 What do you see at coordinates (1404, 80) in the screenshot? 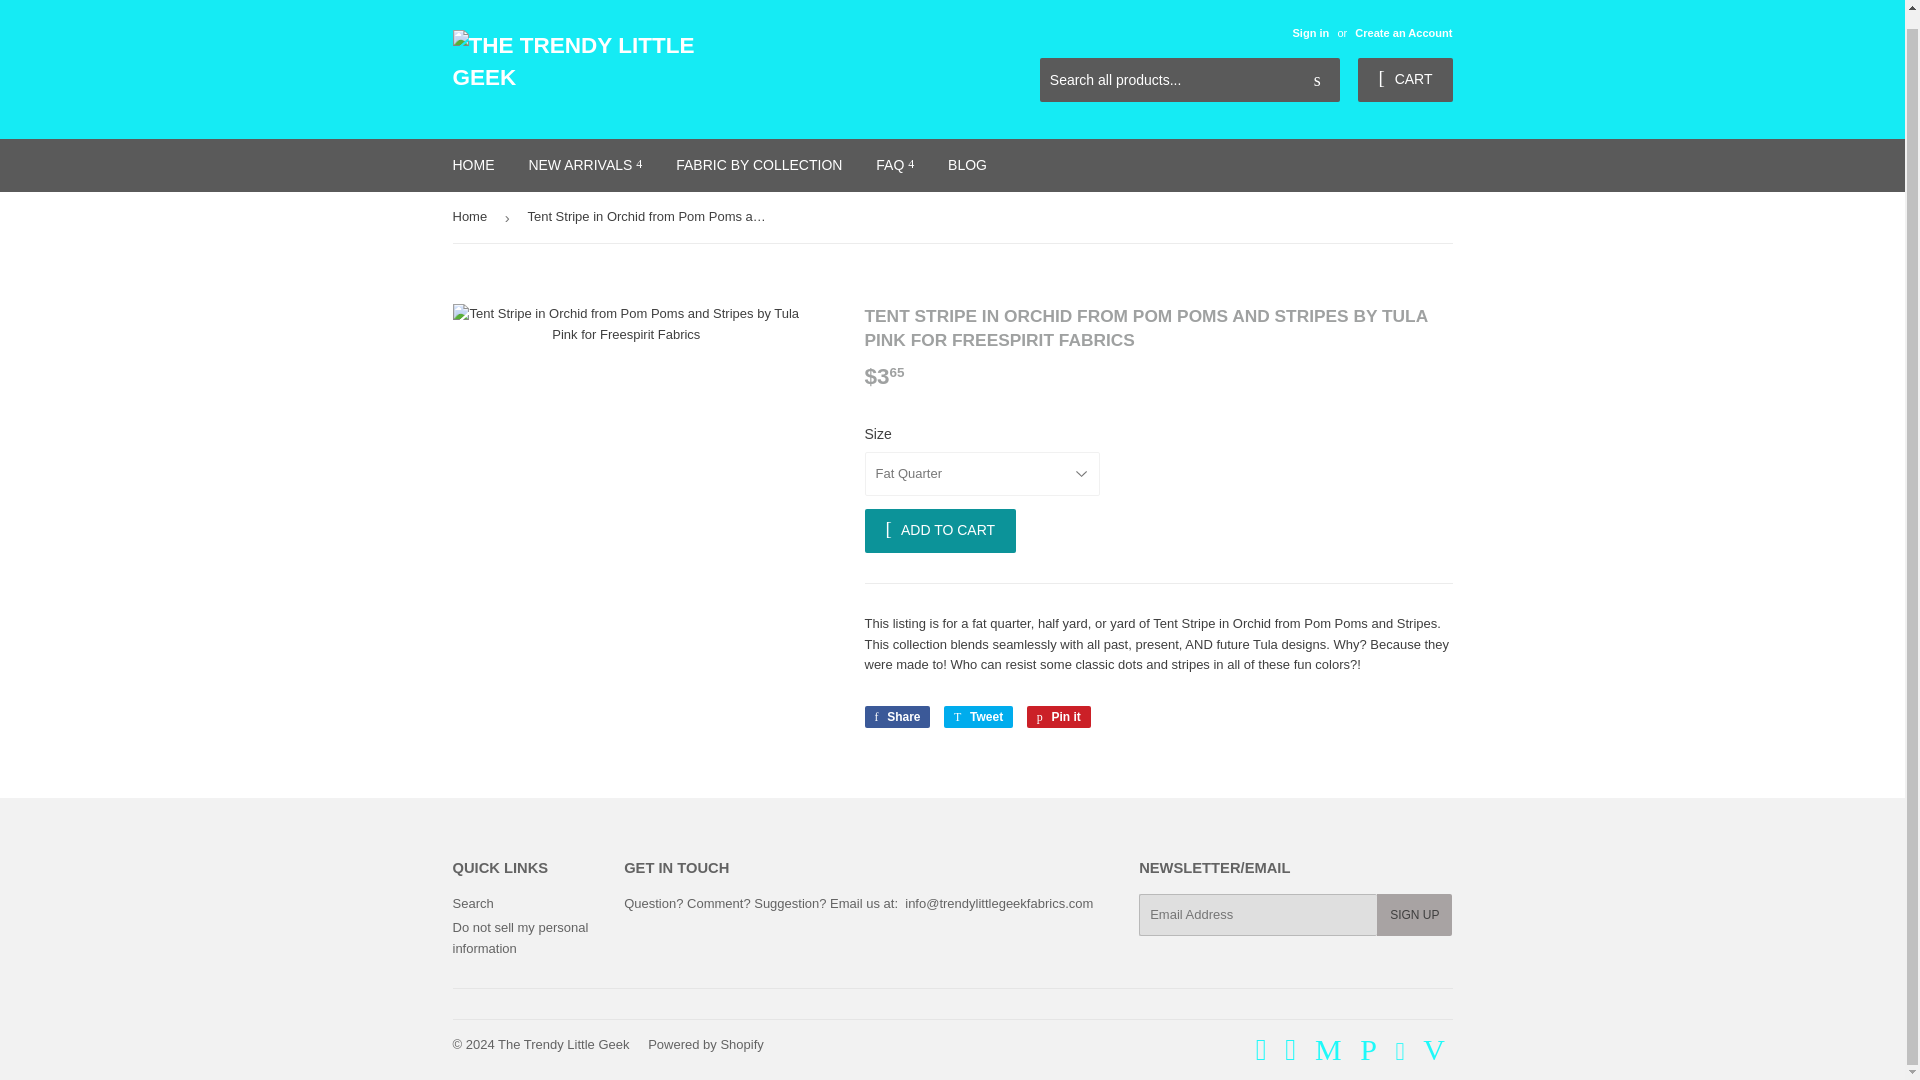
I see `CART` at bounding box center [1404, 80].